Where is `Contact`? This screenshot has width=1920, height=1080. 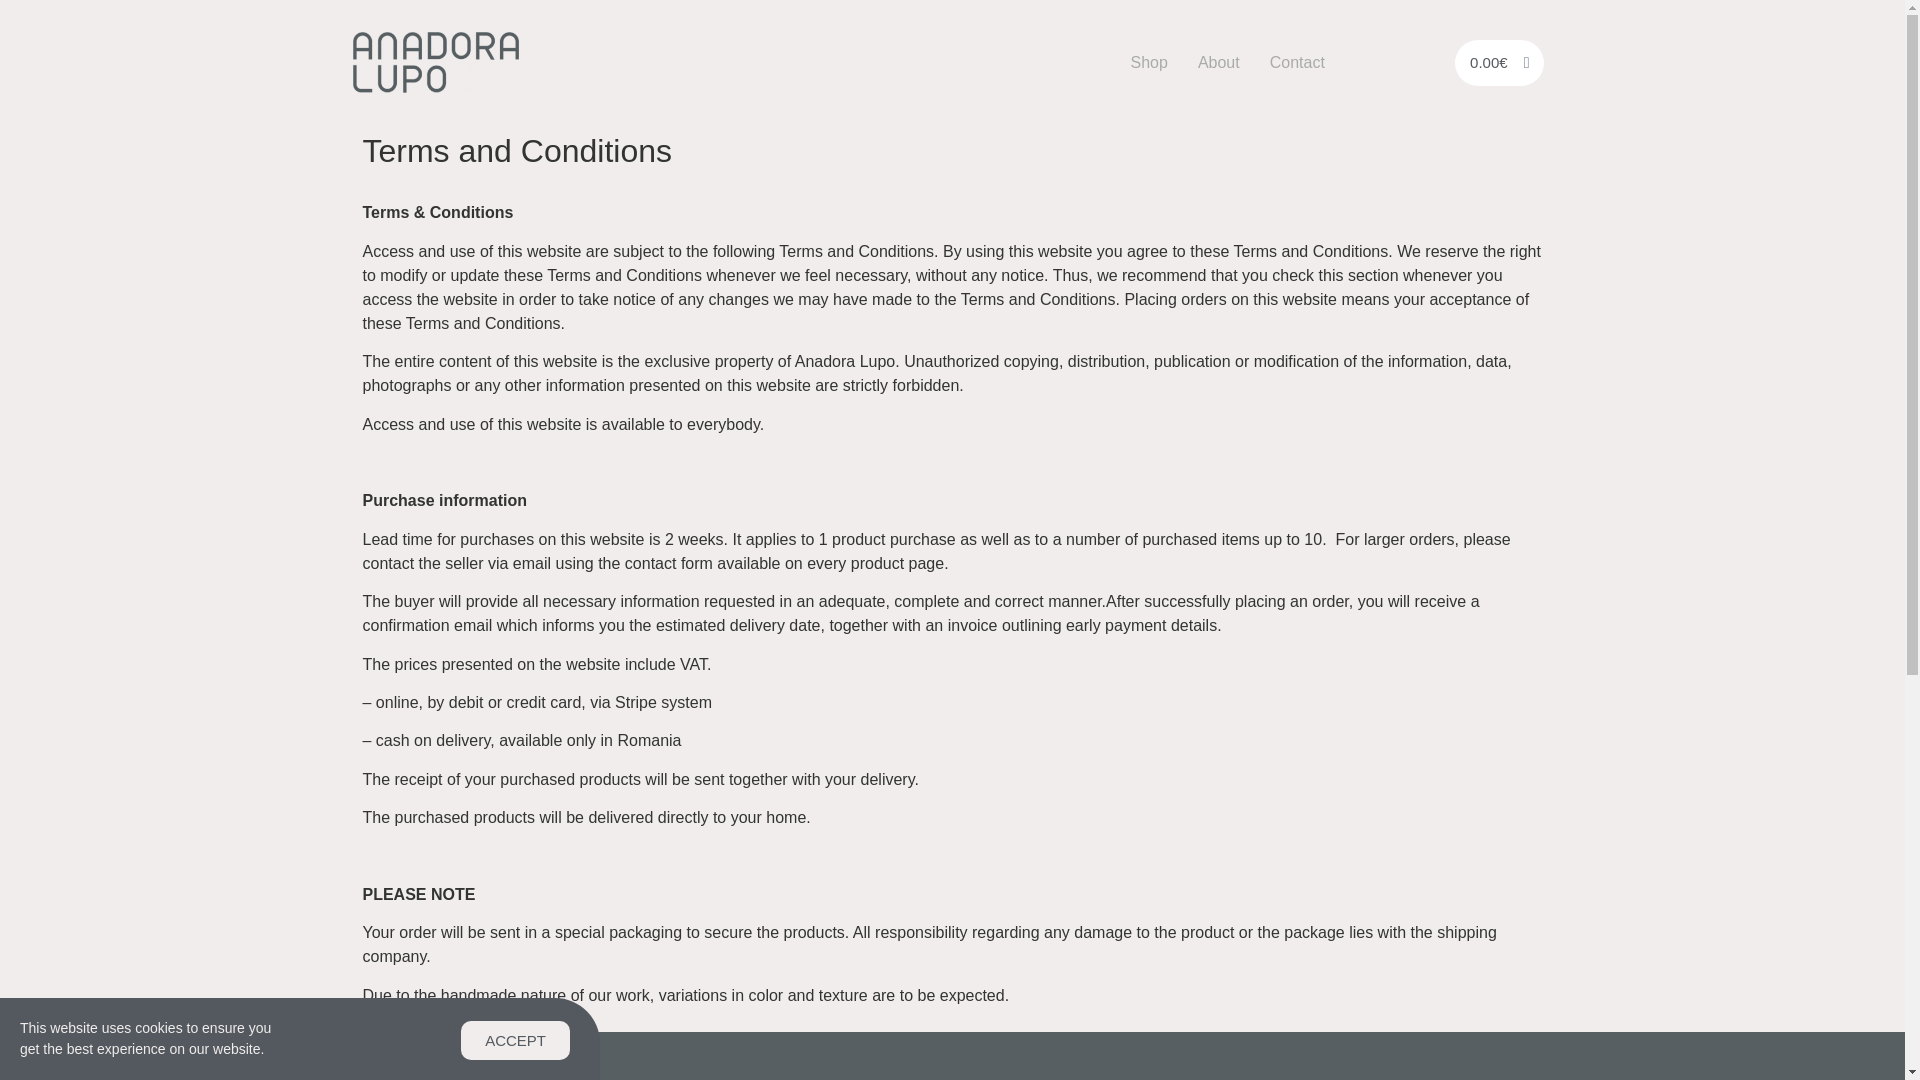 Contact is located at coordinates (1298, 62).